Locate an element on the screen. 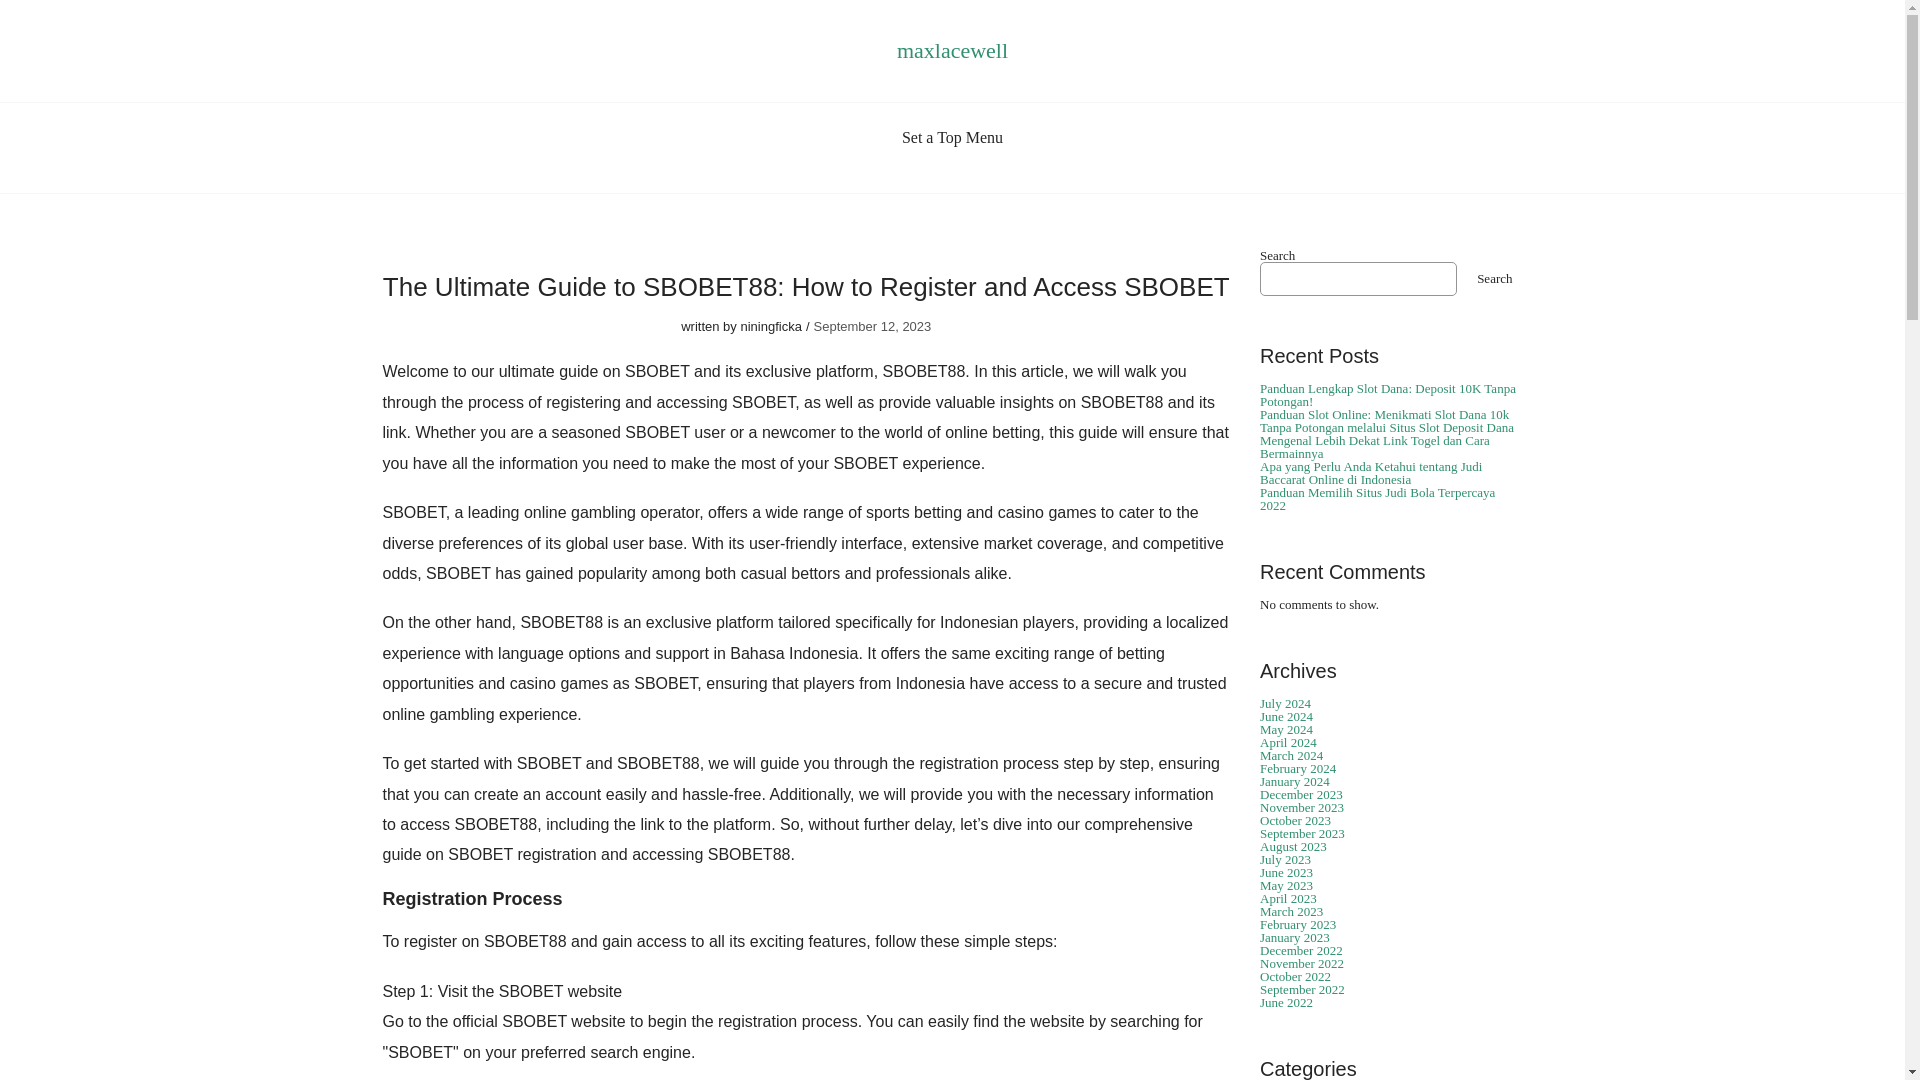  maxlacewell is located at coordinates (952, 50).